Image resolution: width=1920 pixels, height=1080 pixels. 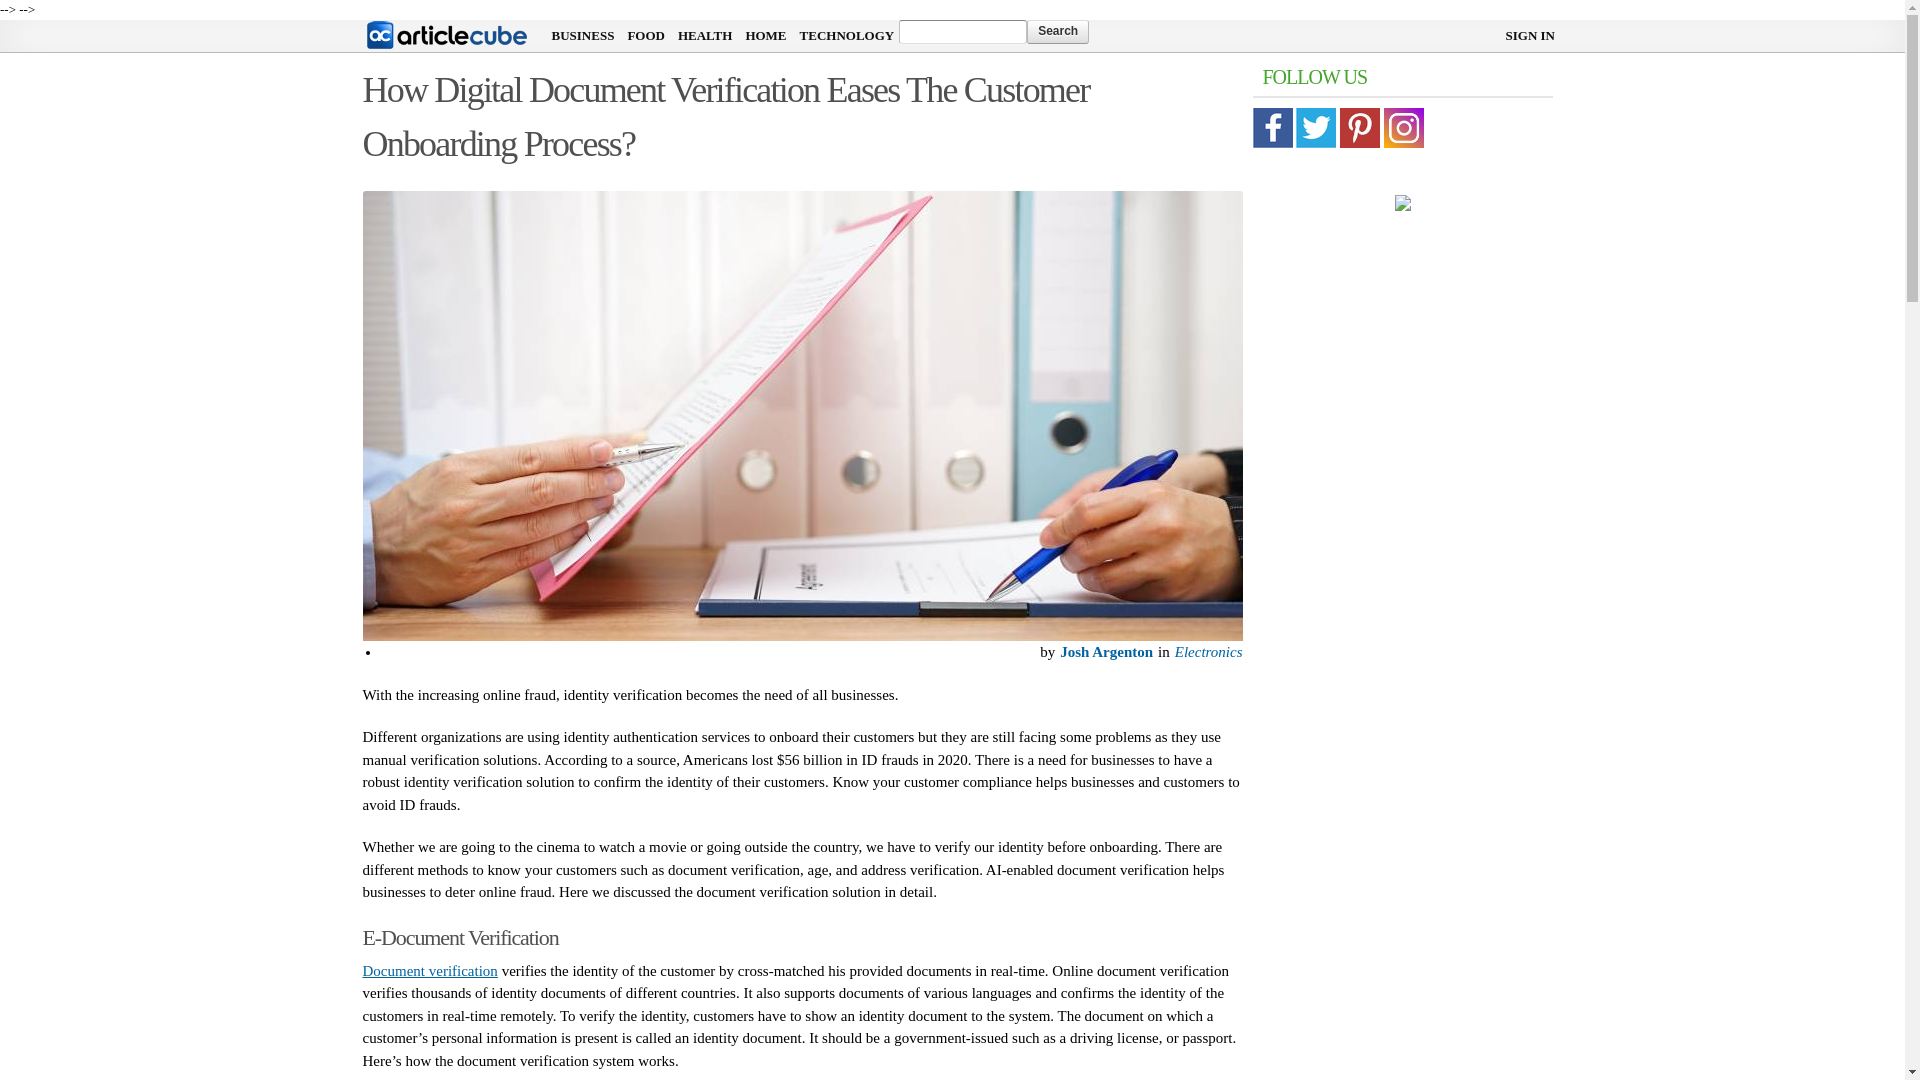 What do you see at coordinates (1058, 32) in the screenshot?
I see `Search` at bounding box center [1058, 32].